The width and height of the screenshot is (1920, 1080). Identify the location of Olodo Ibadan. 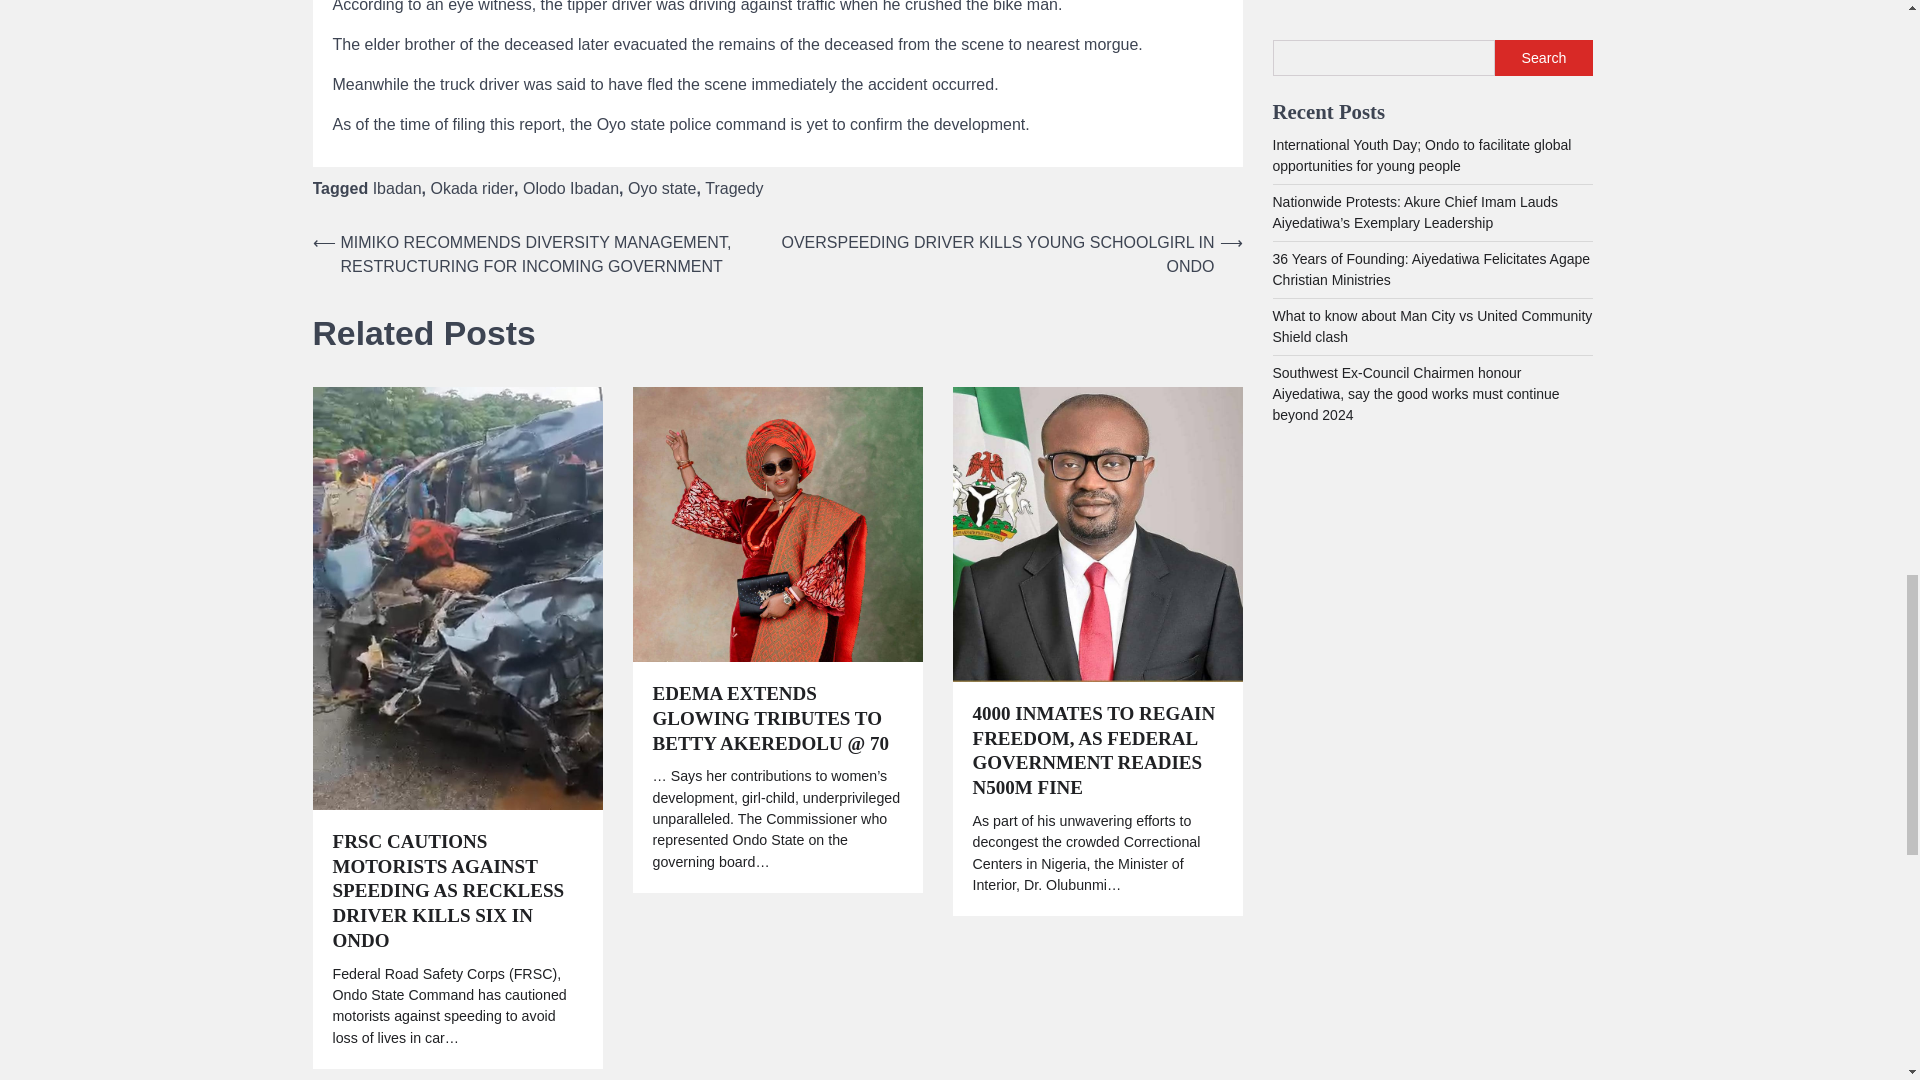
(570, 188).